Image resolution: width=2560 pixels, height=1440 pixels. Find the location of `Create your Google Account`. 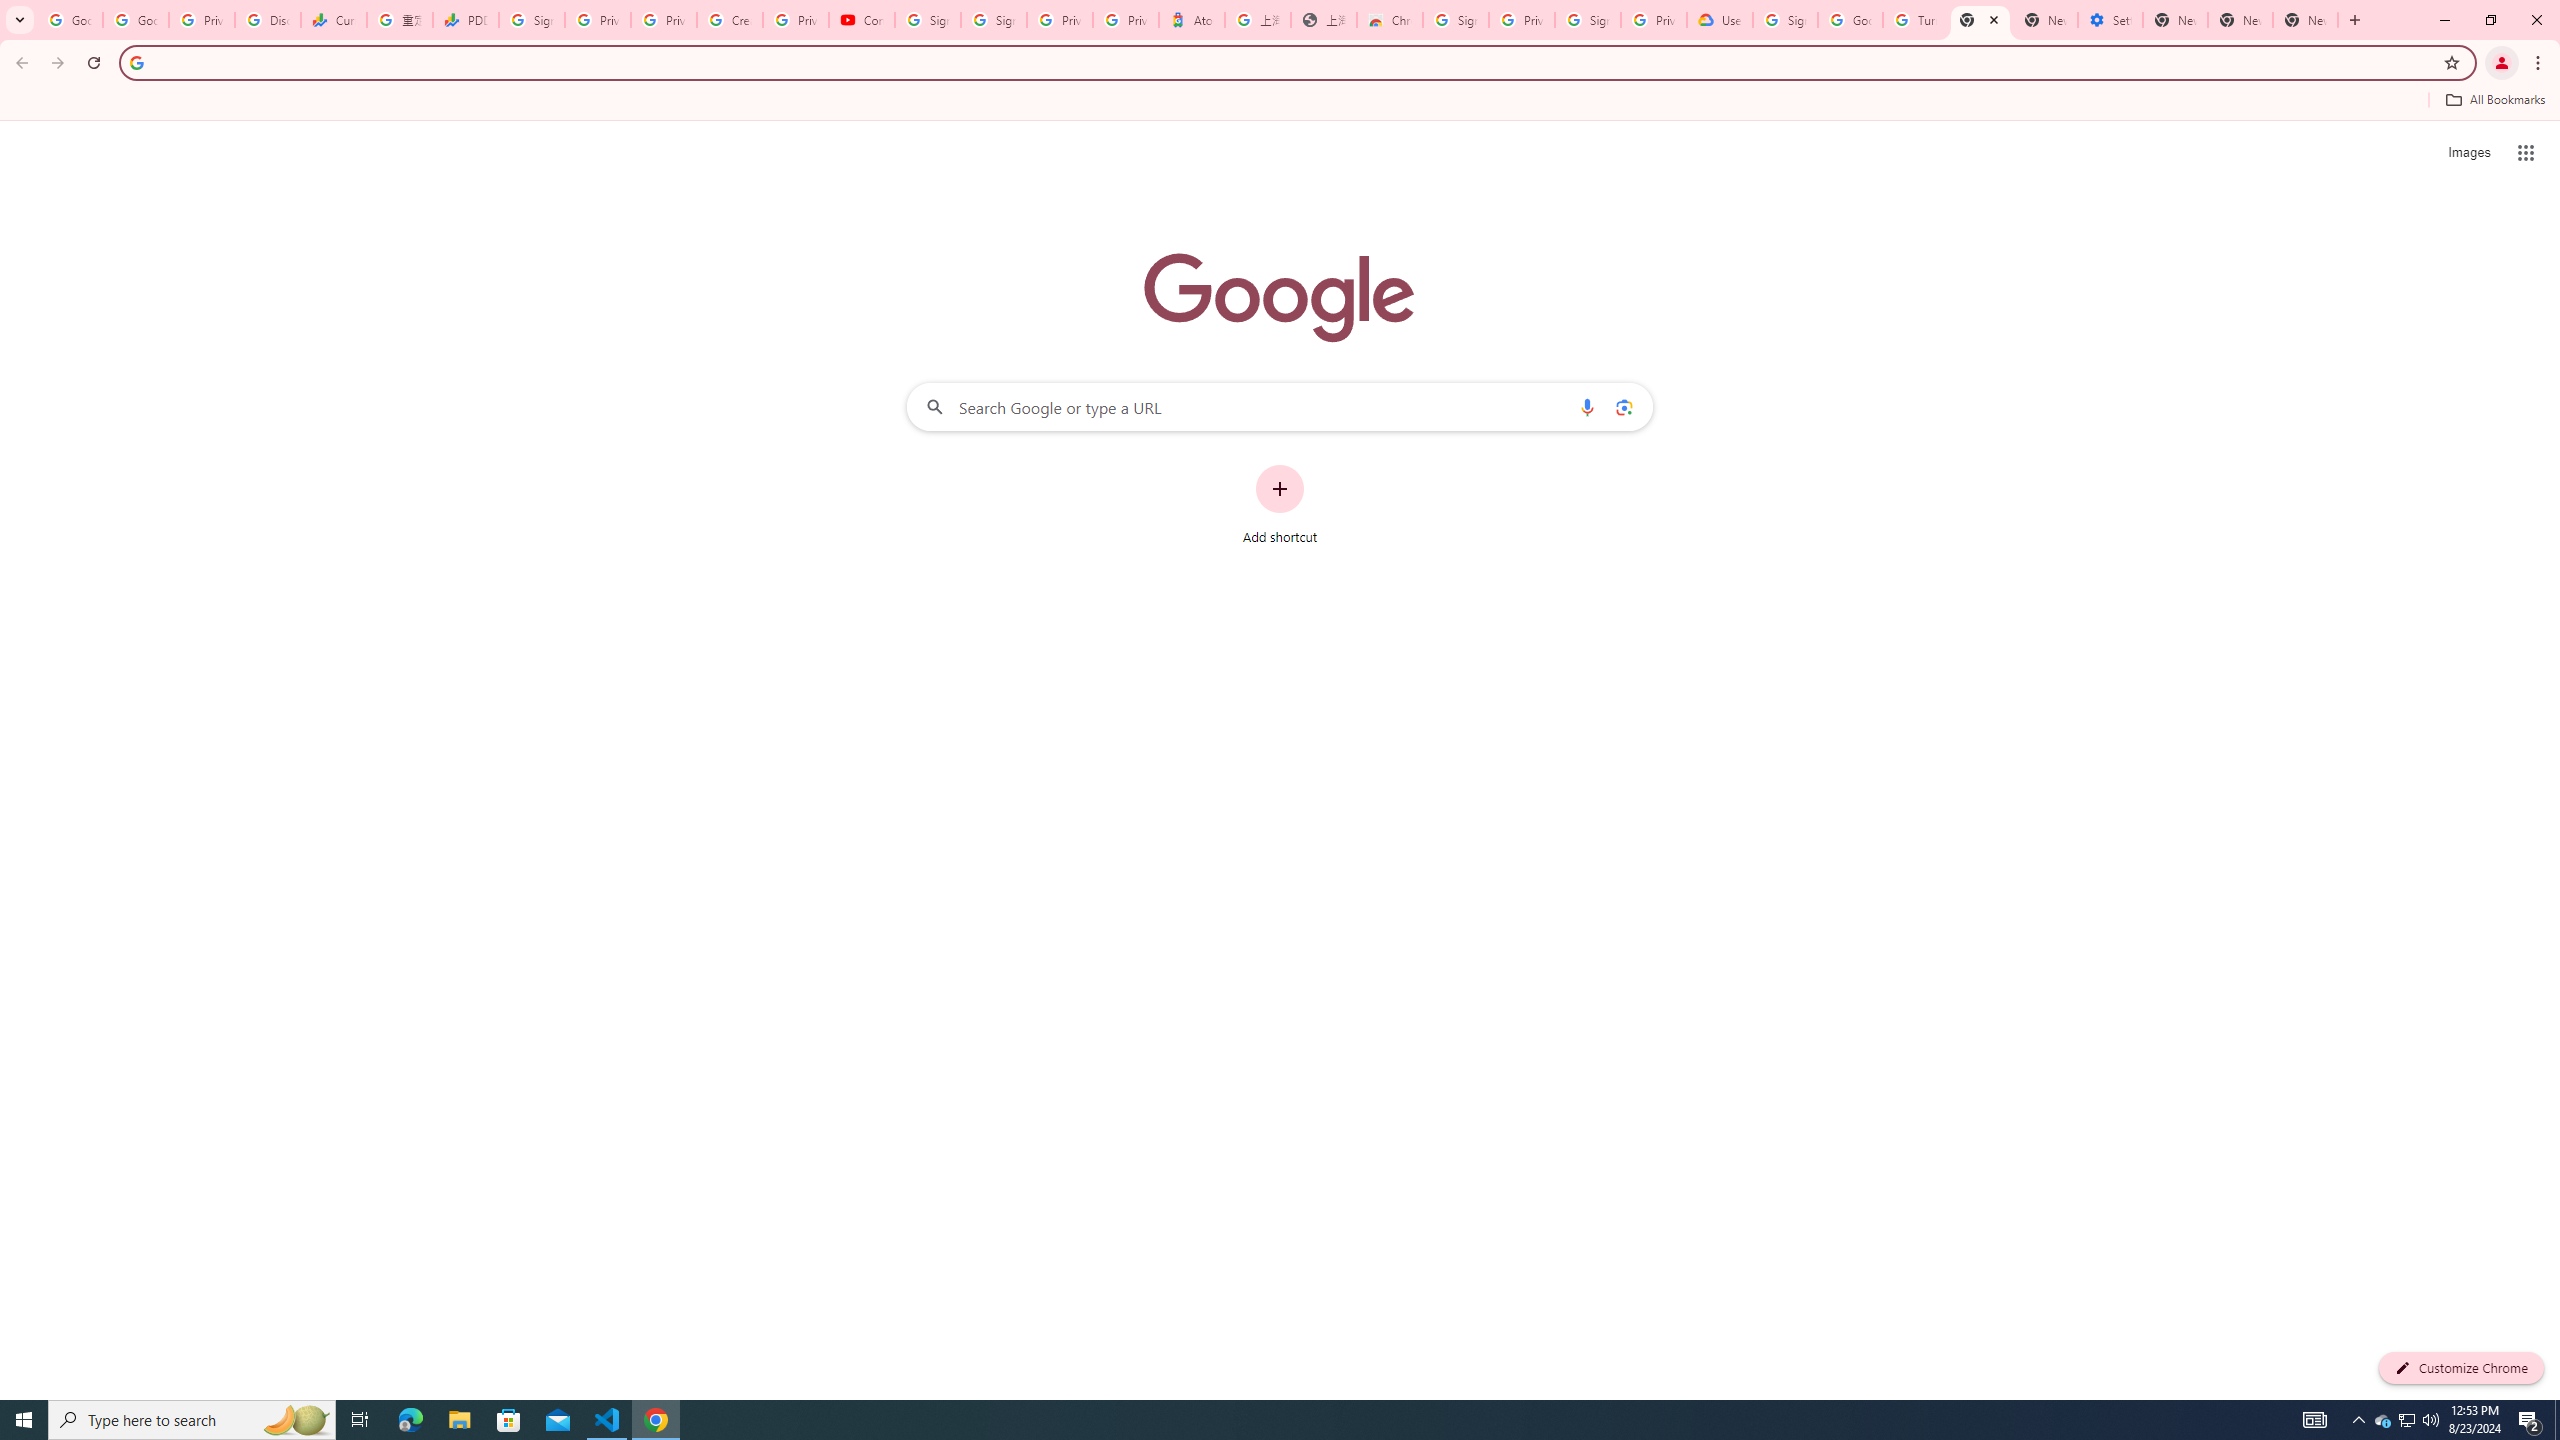

Create your Google Account is located at coordinates (730, 20).